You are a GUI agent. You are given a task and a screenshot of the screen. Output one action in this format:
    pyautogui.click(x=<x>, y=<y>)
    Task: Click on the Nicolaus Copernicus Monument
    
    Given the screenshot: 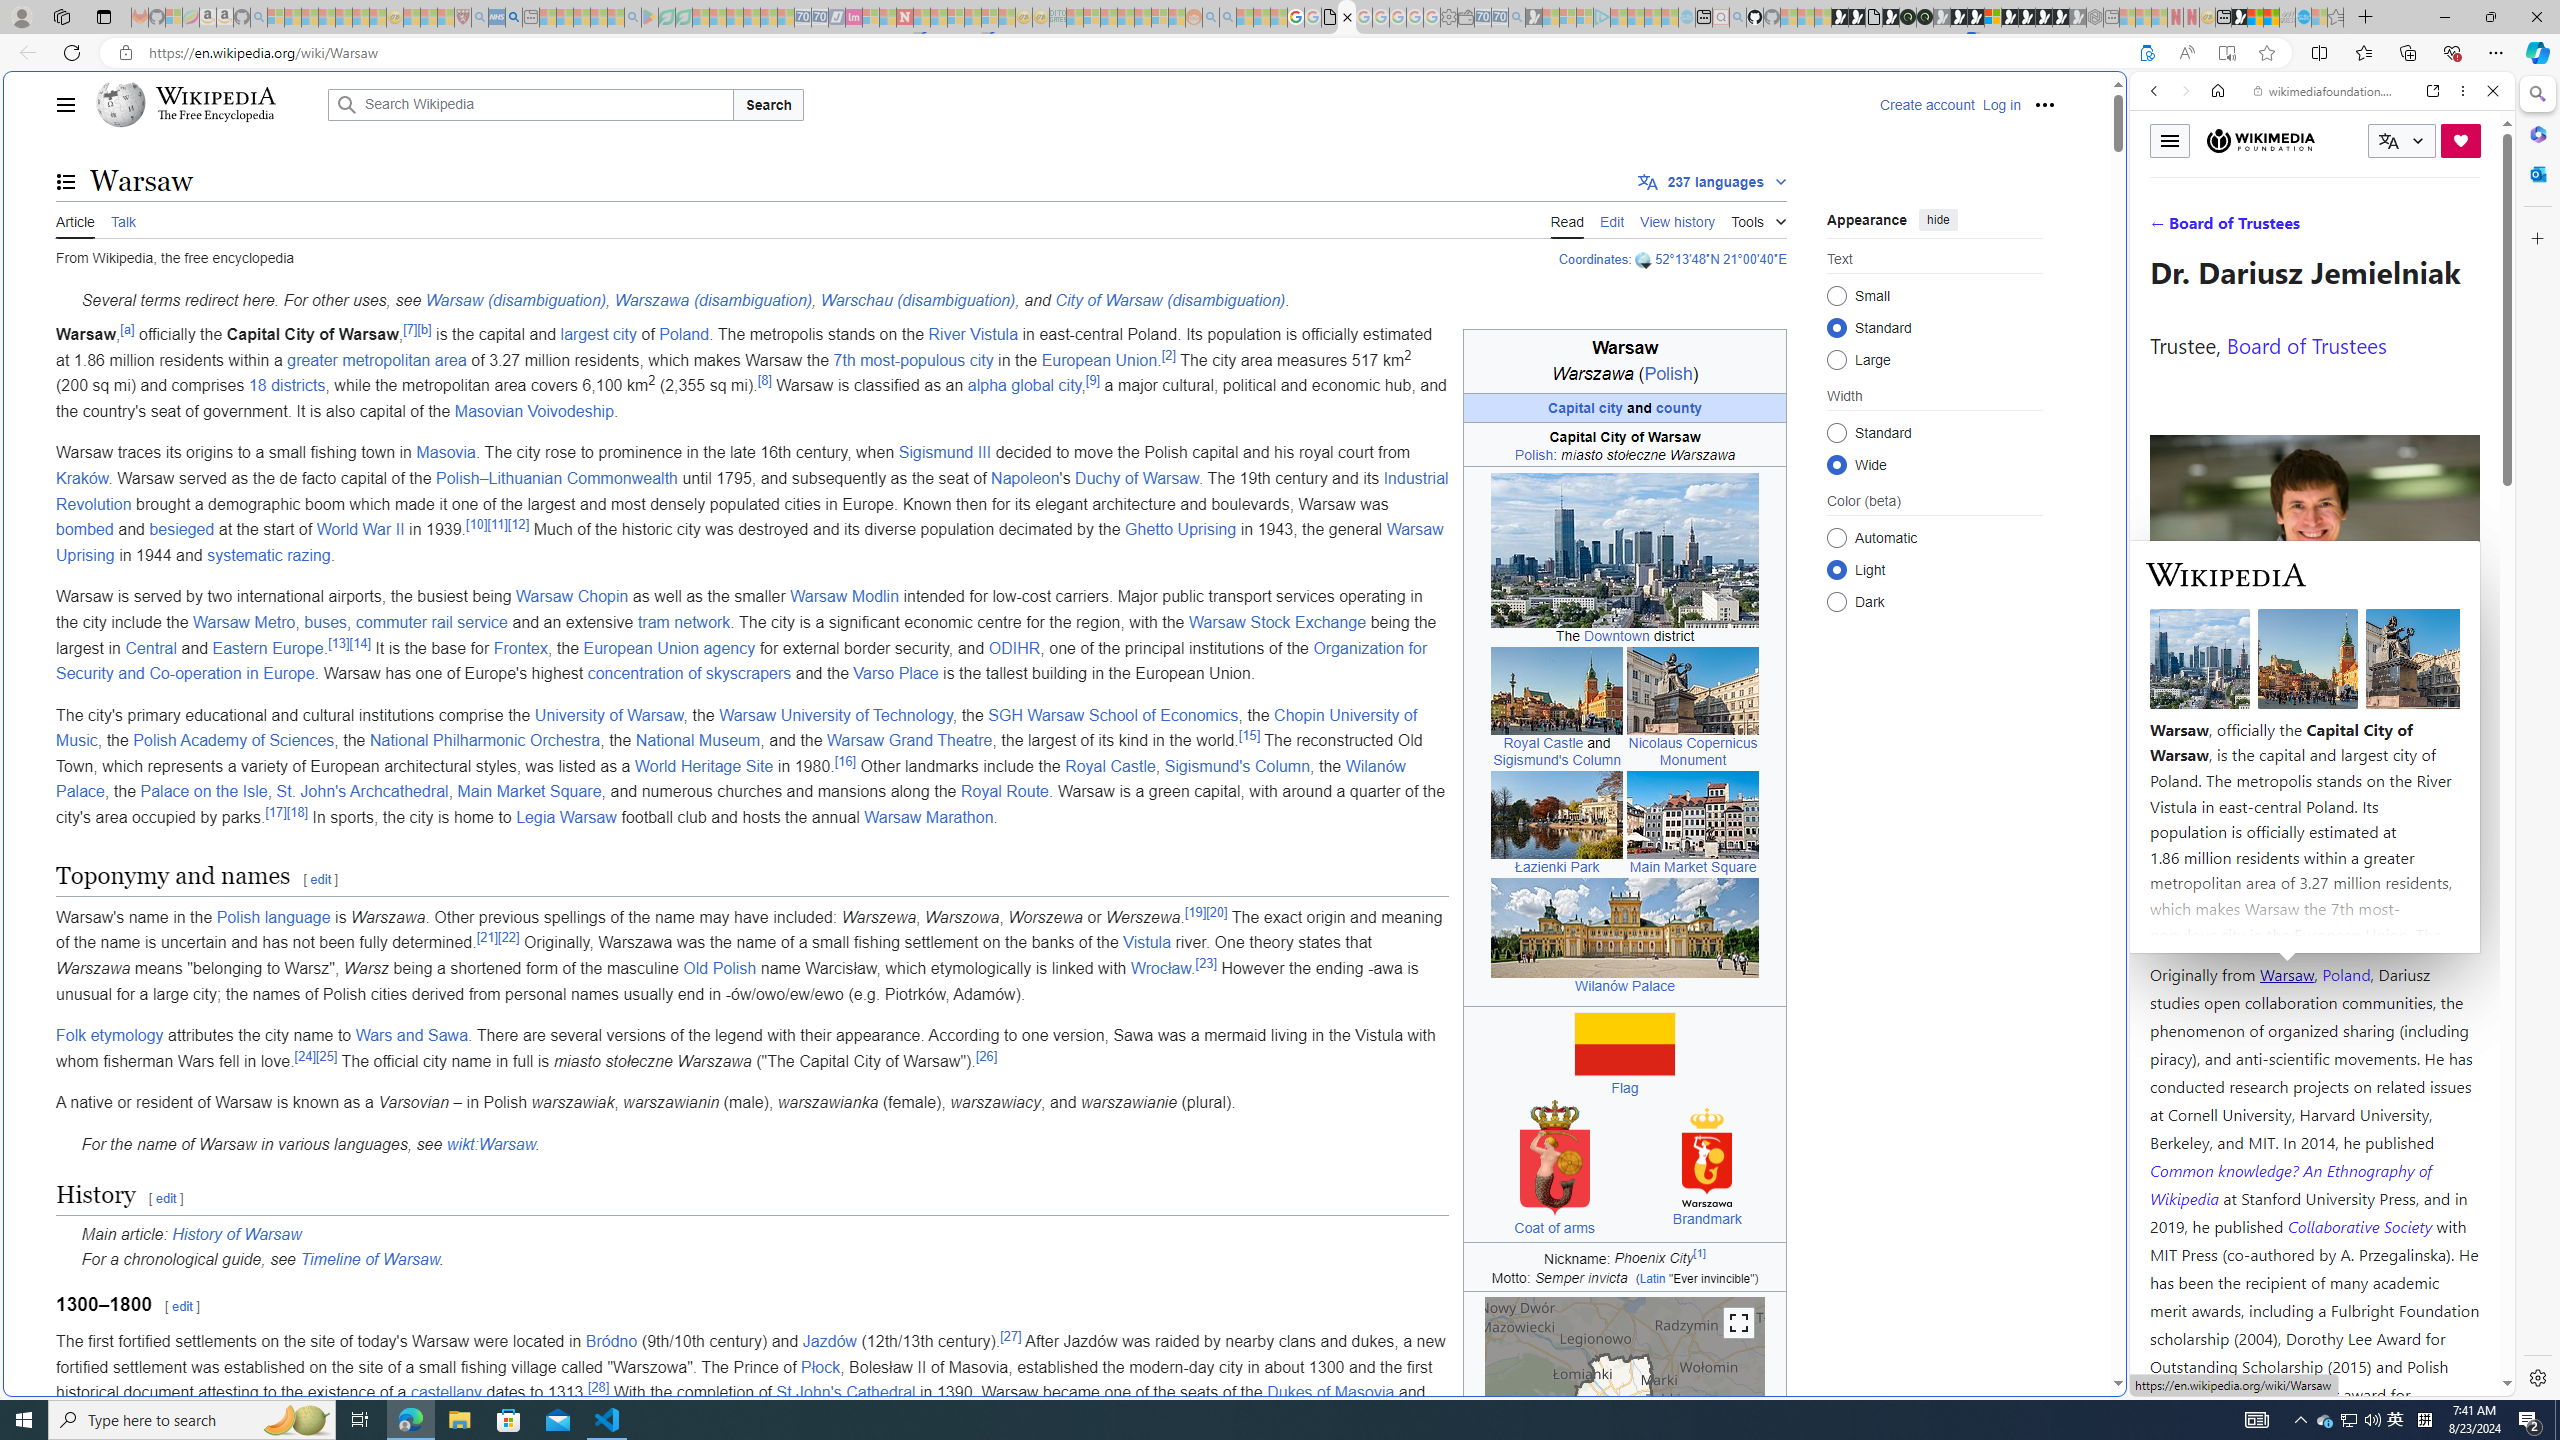 What is the action you would take?
    pyautogui.click(x=1693, y=751)
    